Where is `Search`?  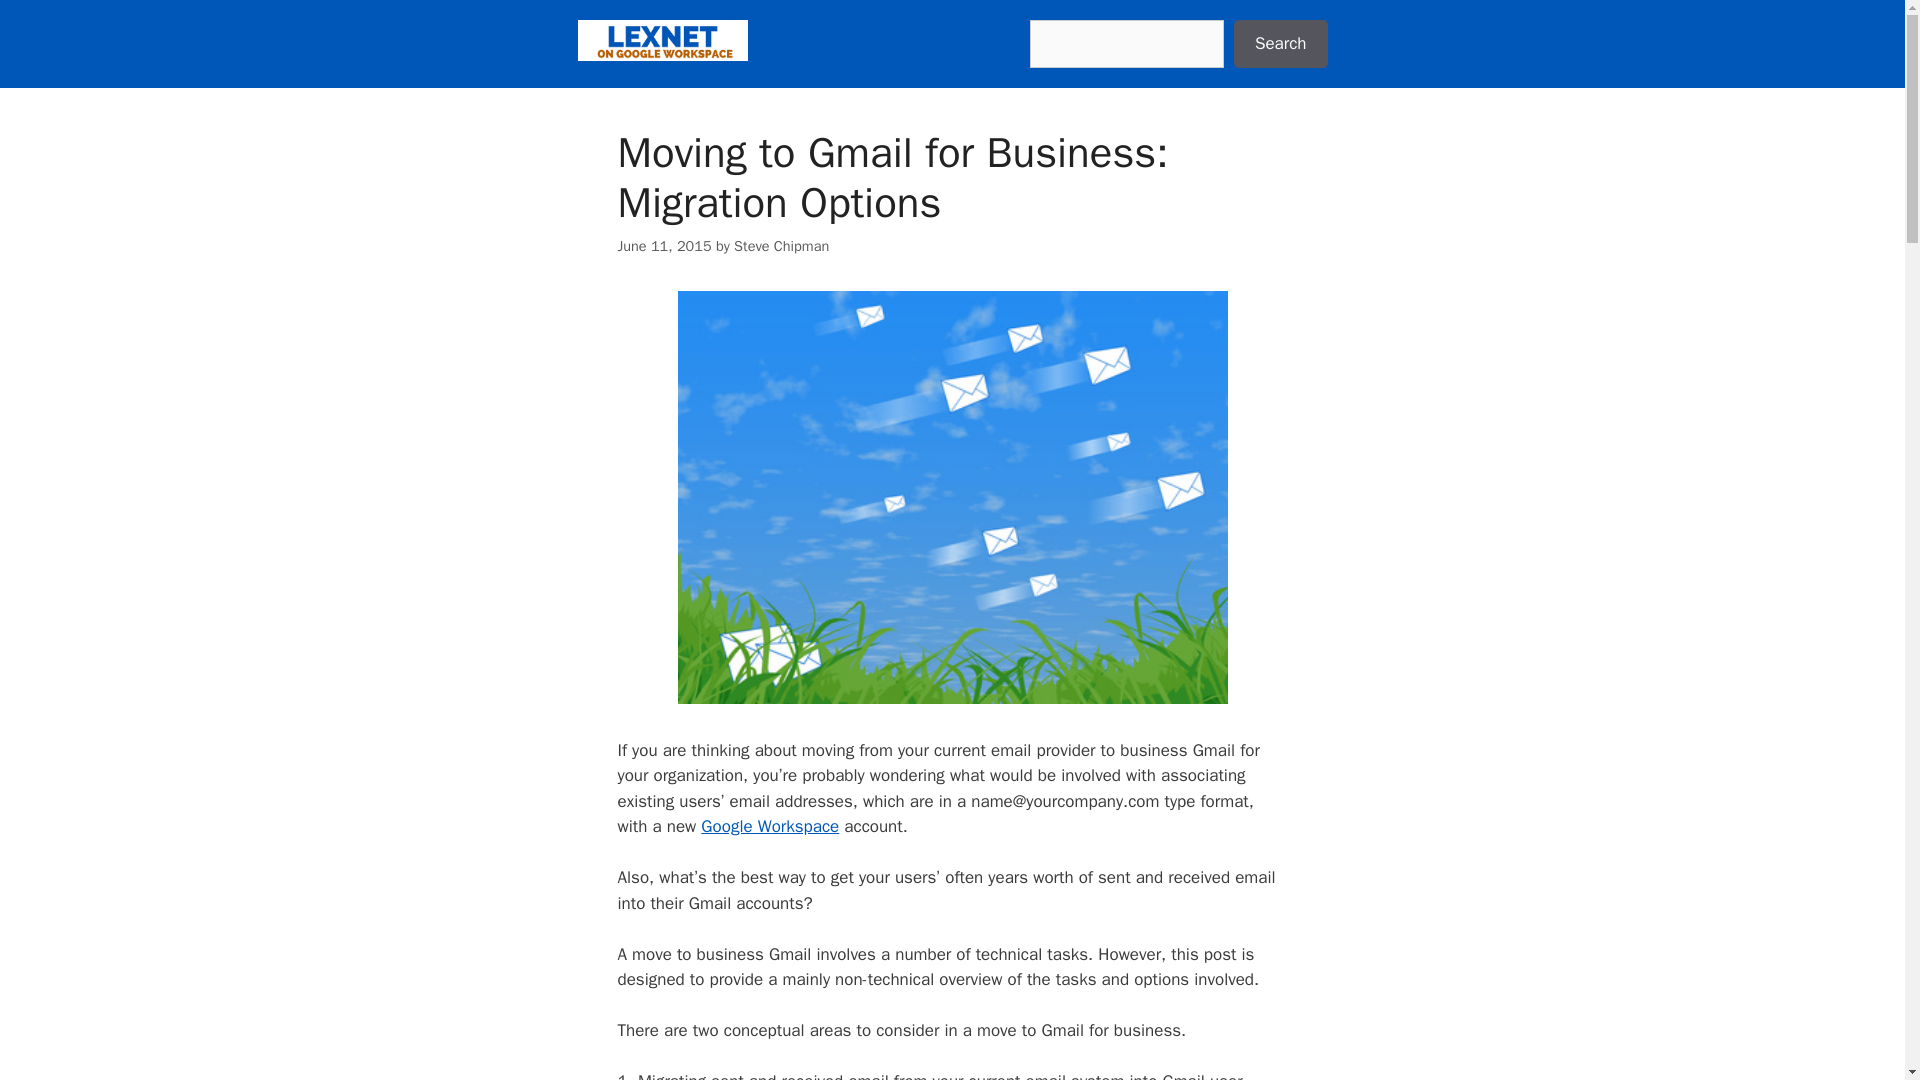
Search is located at coordinates (1281, 44).